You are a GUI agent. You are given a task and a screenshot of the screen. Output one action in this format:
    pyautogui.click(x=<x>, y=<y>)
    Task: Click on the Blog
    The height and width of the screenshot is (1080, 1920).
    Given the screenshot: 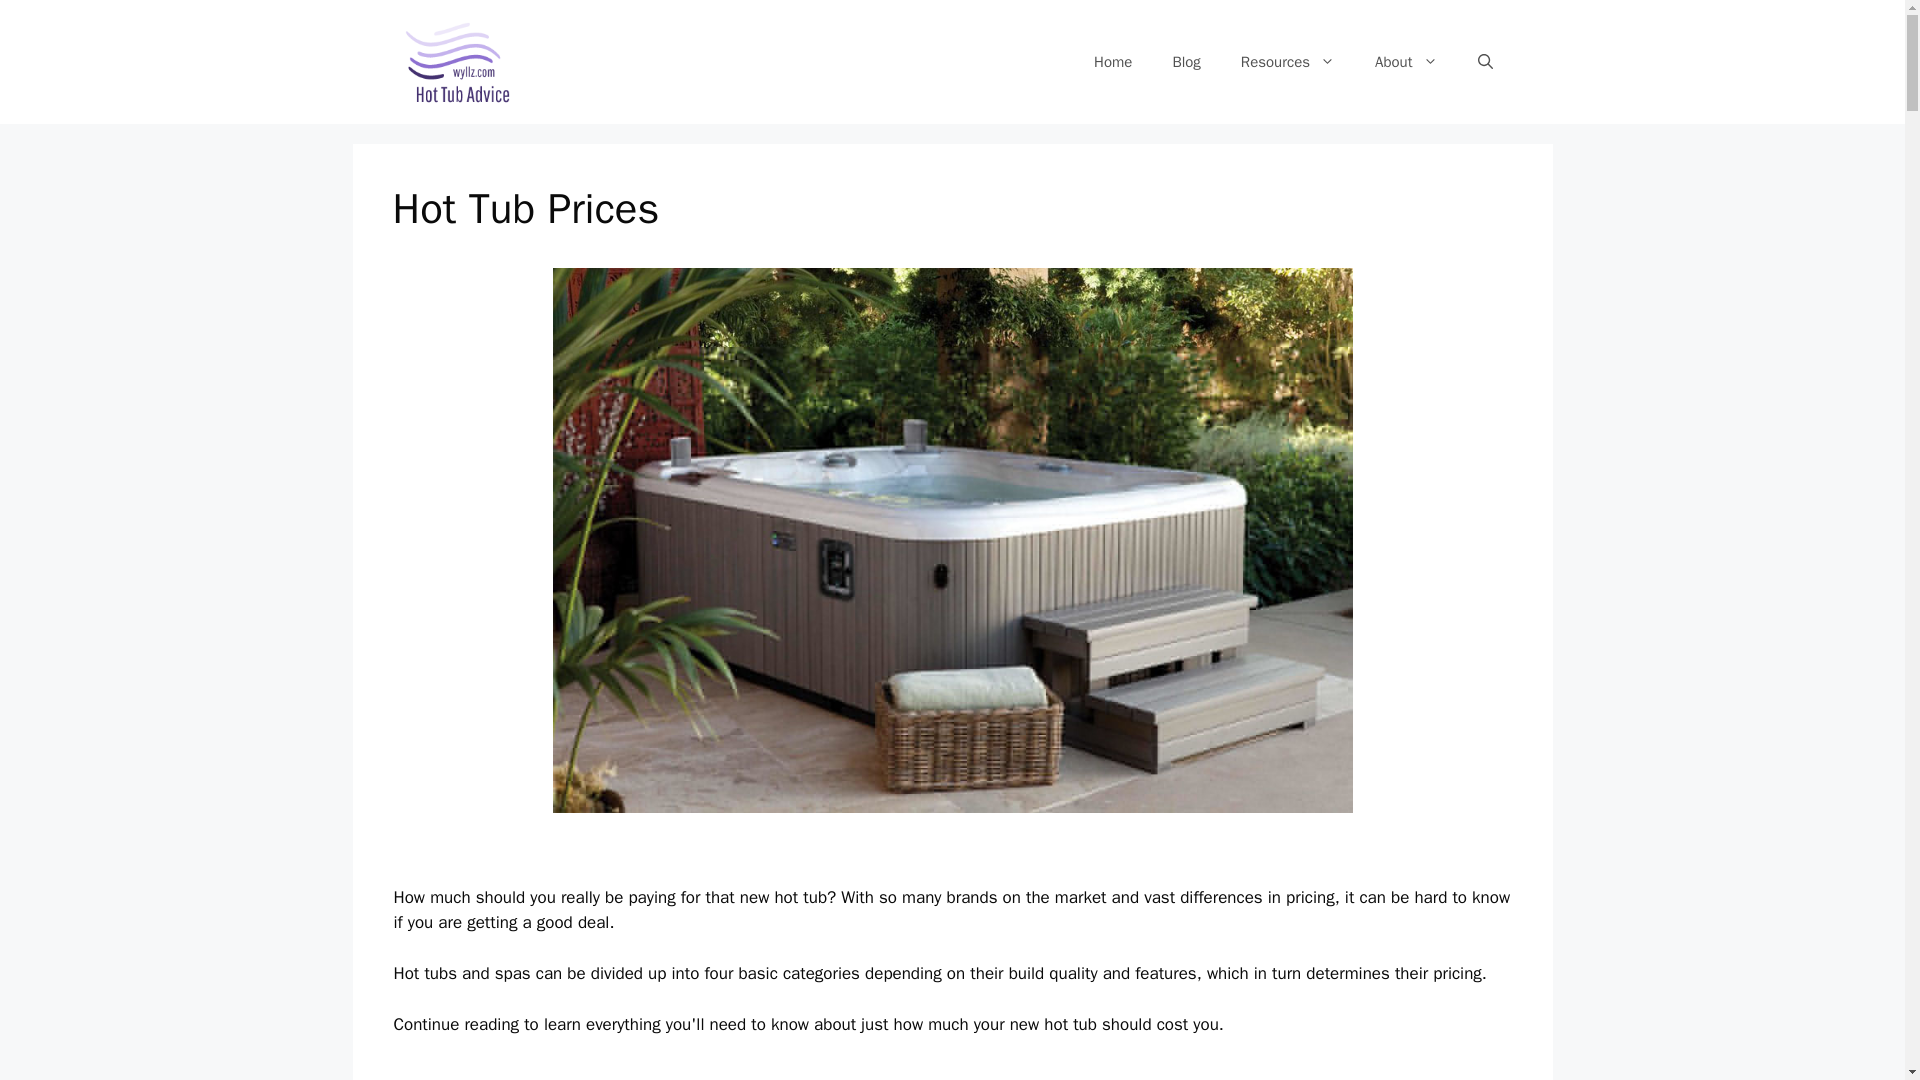 What is the action you would take?
    pyautogui.click(x=1186, y=62)
    